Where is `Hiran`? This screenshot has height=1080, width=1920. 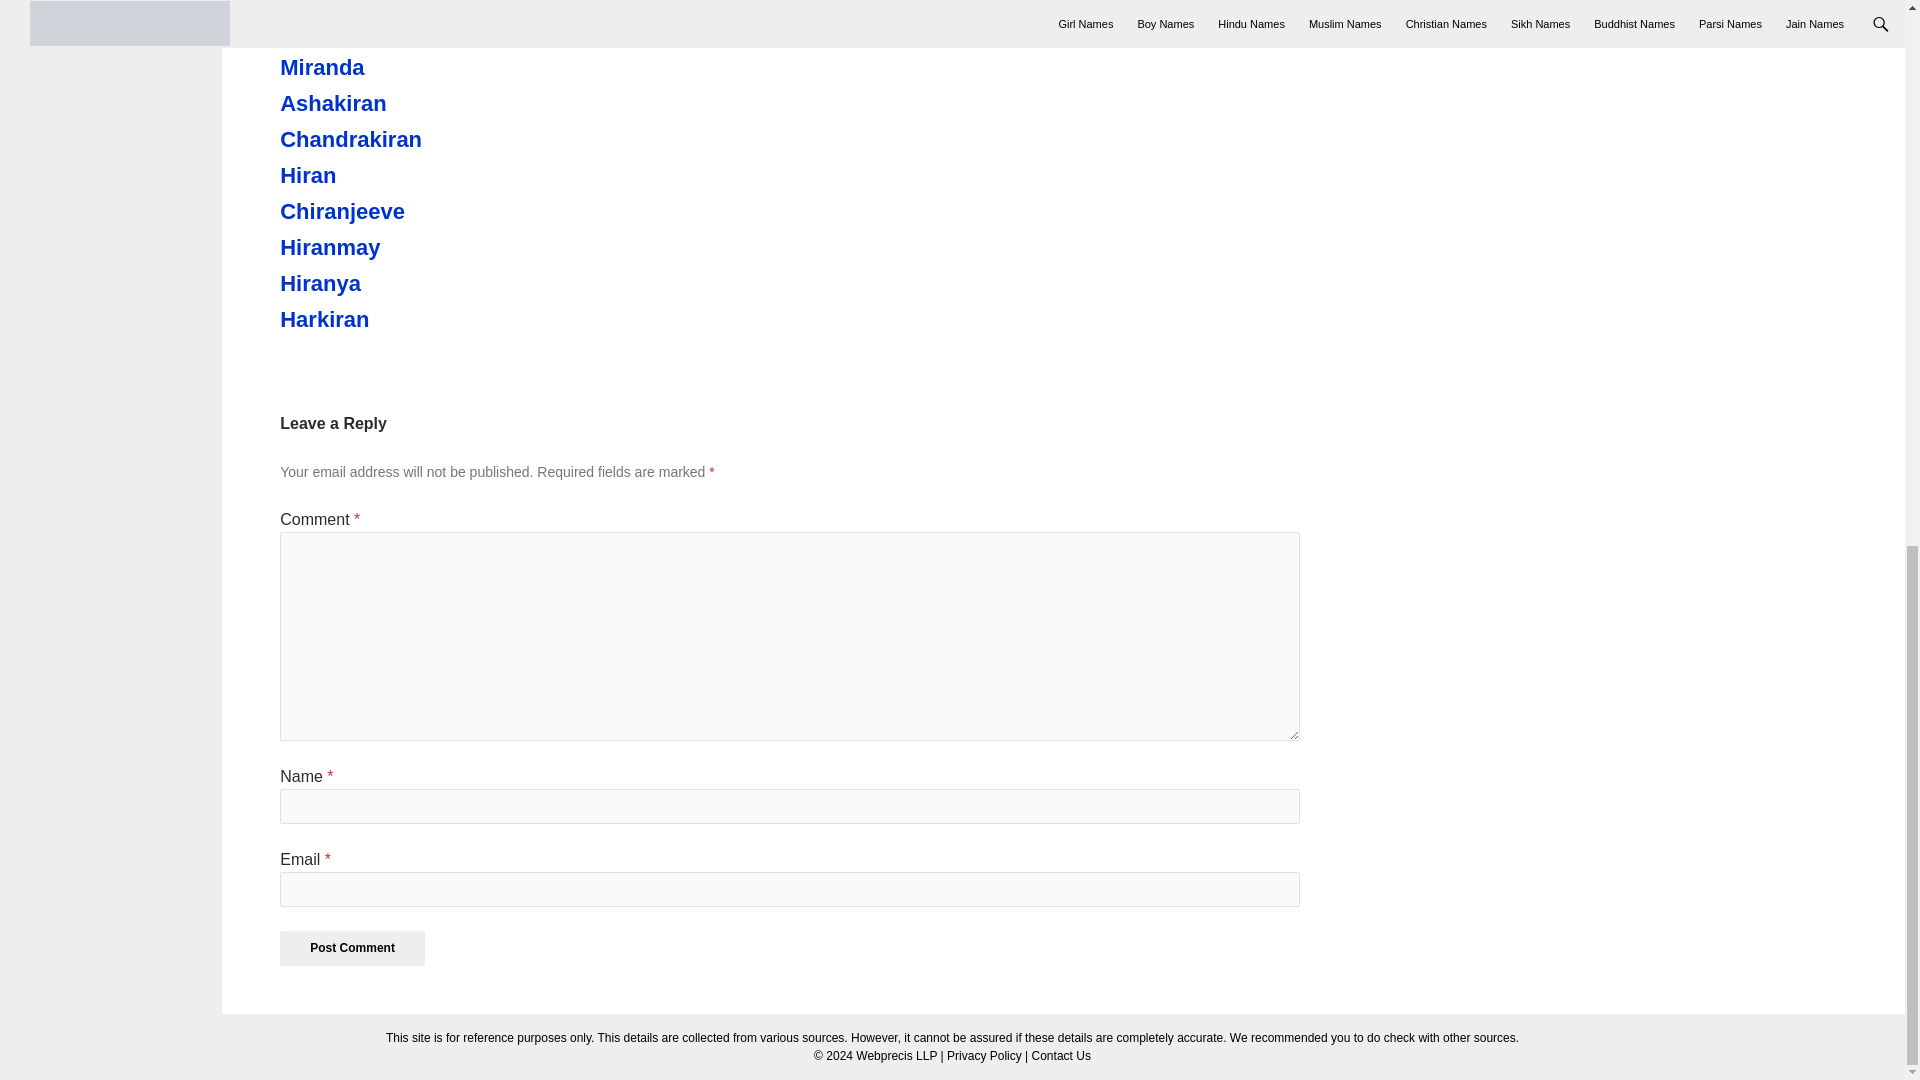 Hiran is located at coordinates (390, 176).